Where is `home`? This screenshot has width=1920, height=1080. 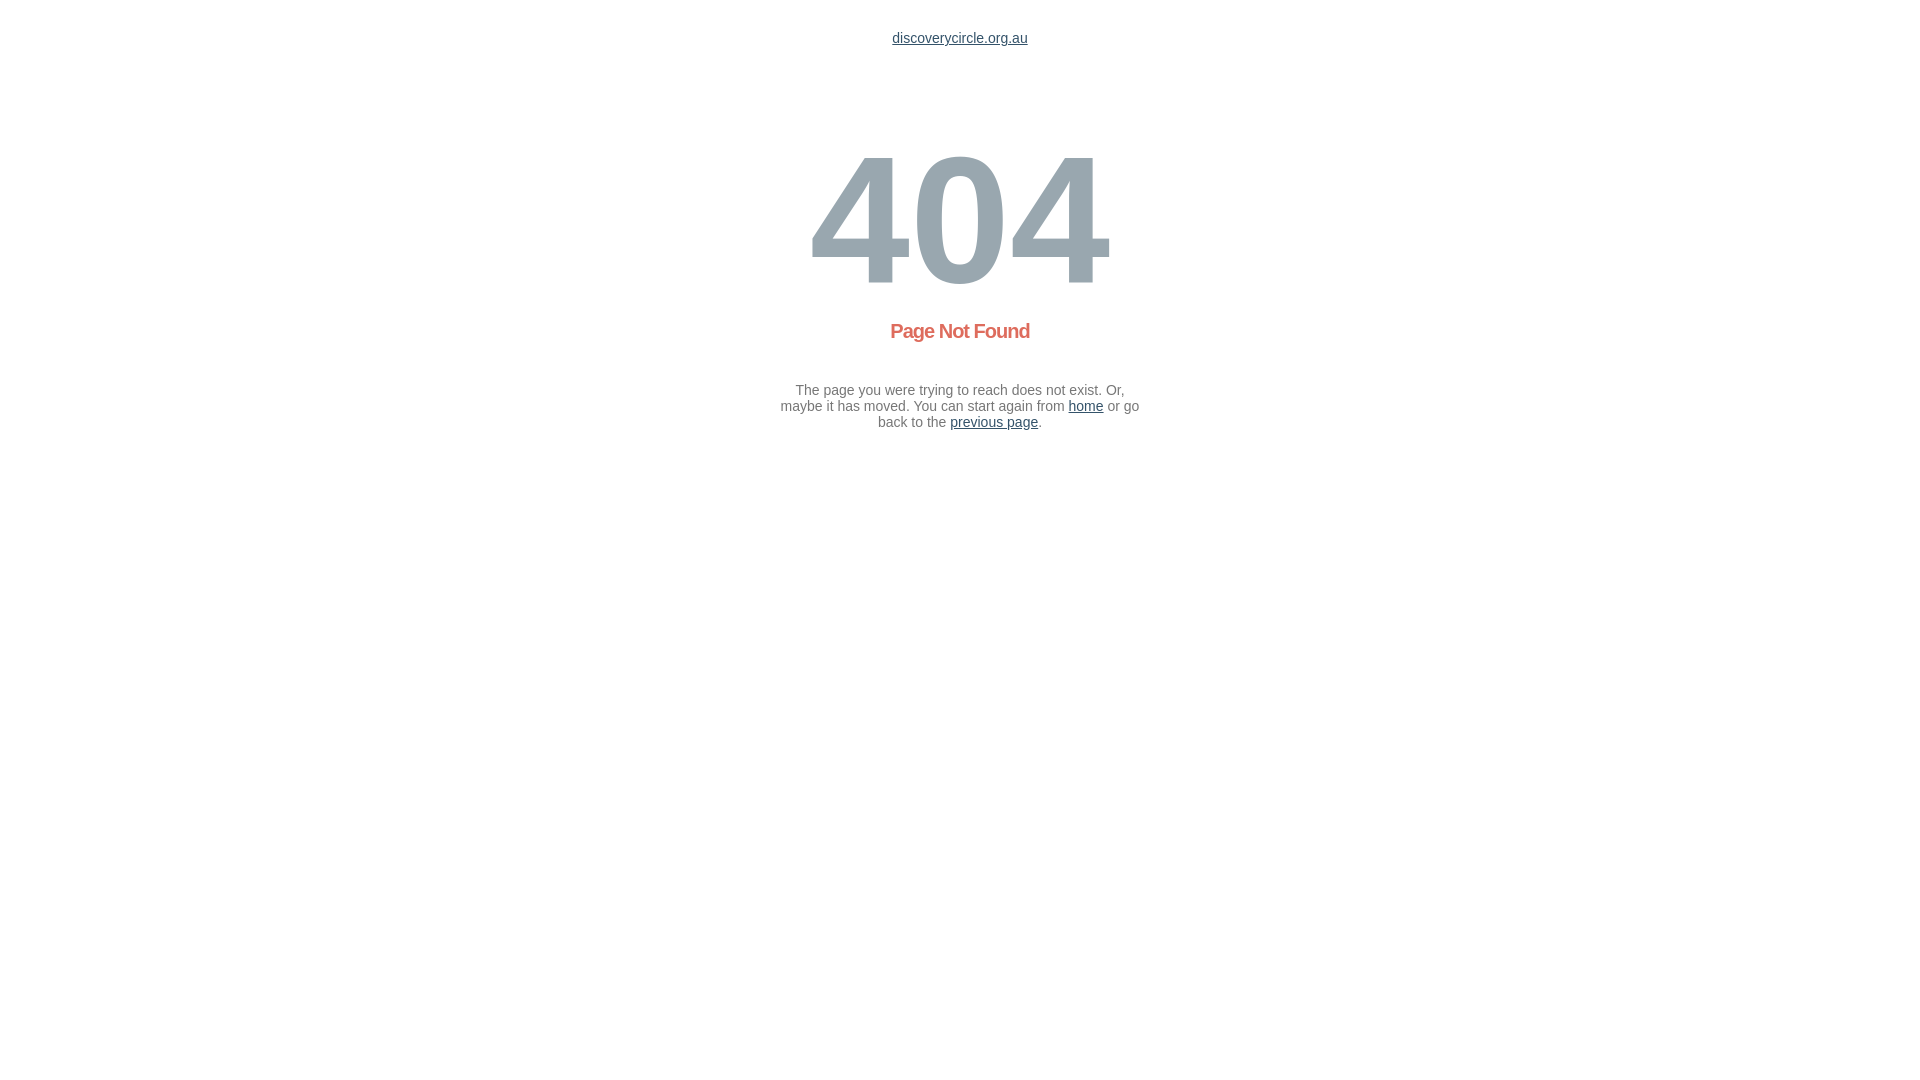 home is located at coordinates (1086, 406).